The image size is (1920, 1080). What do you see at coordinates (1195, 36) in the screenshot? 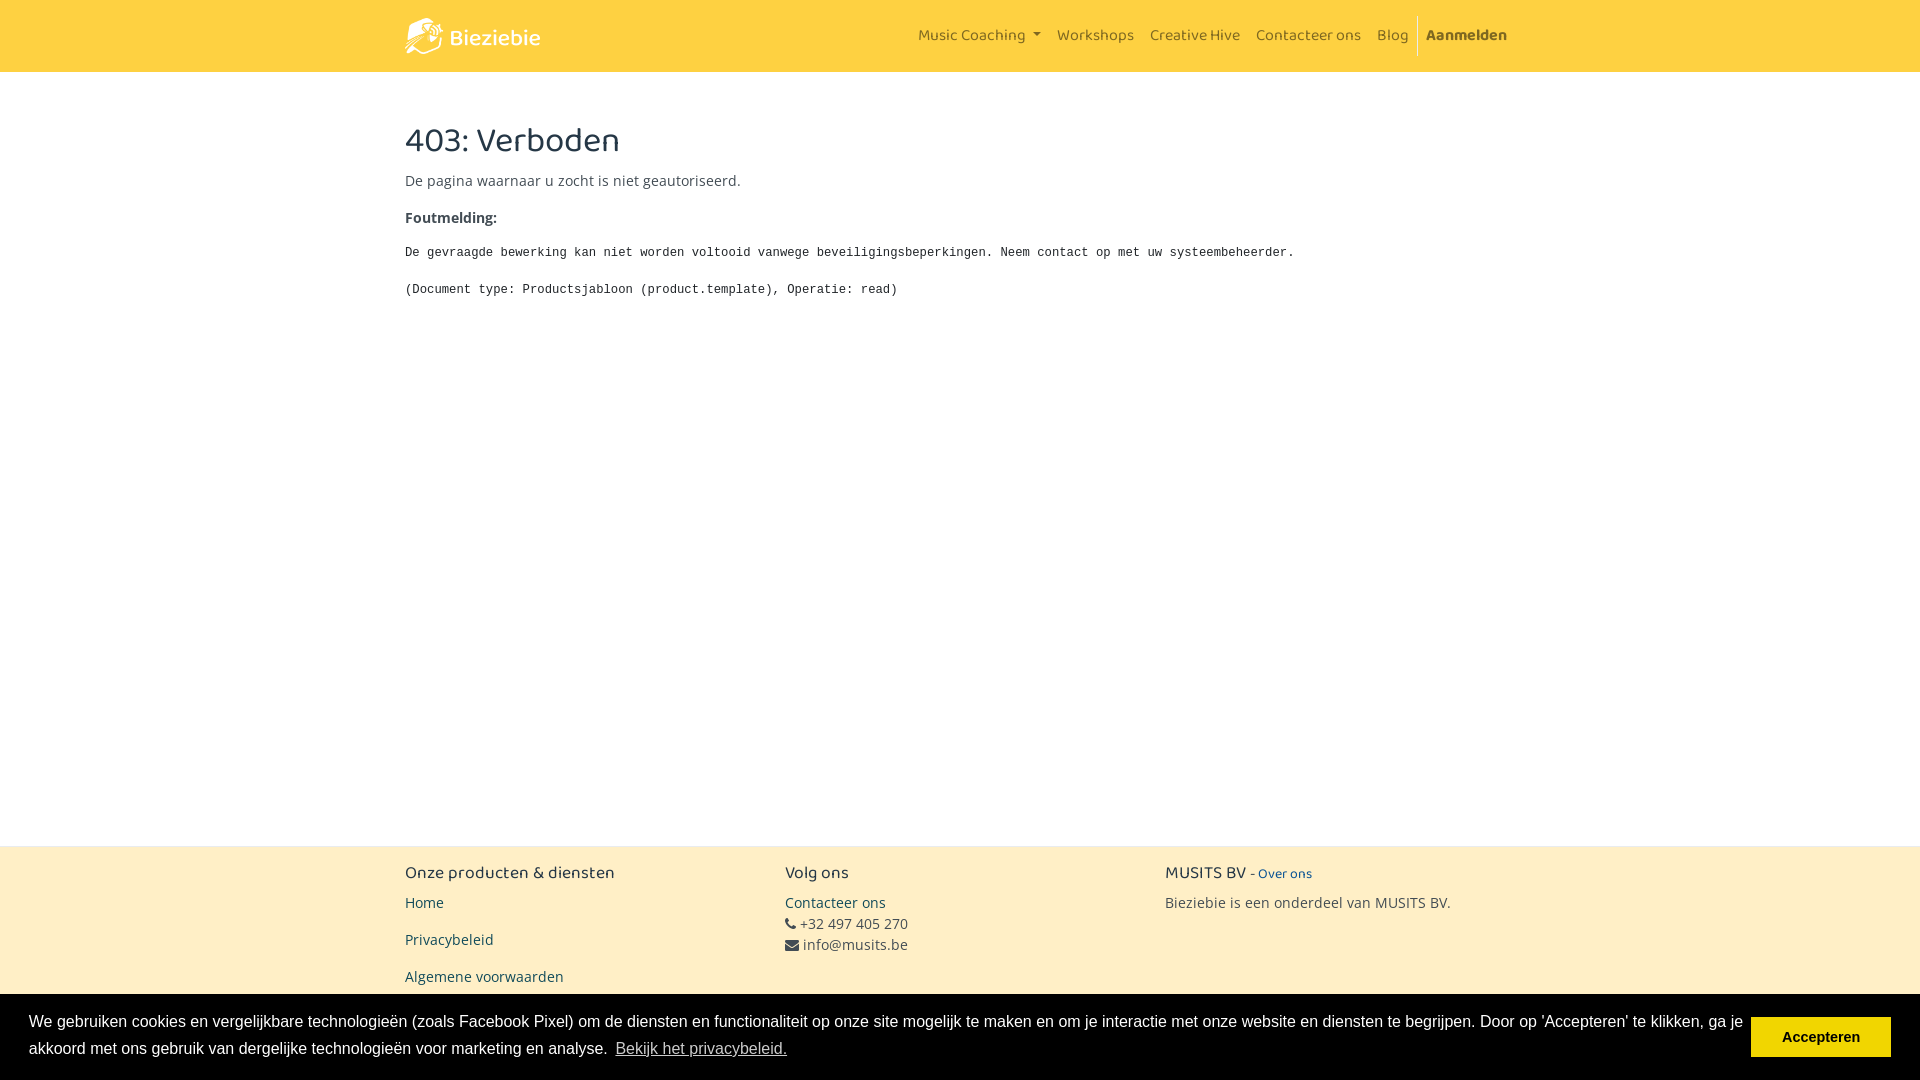
I see `Creative Hive` at bounding box center [1195, 36].